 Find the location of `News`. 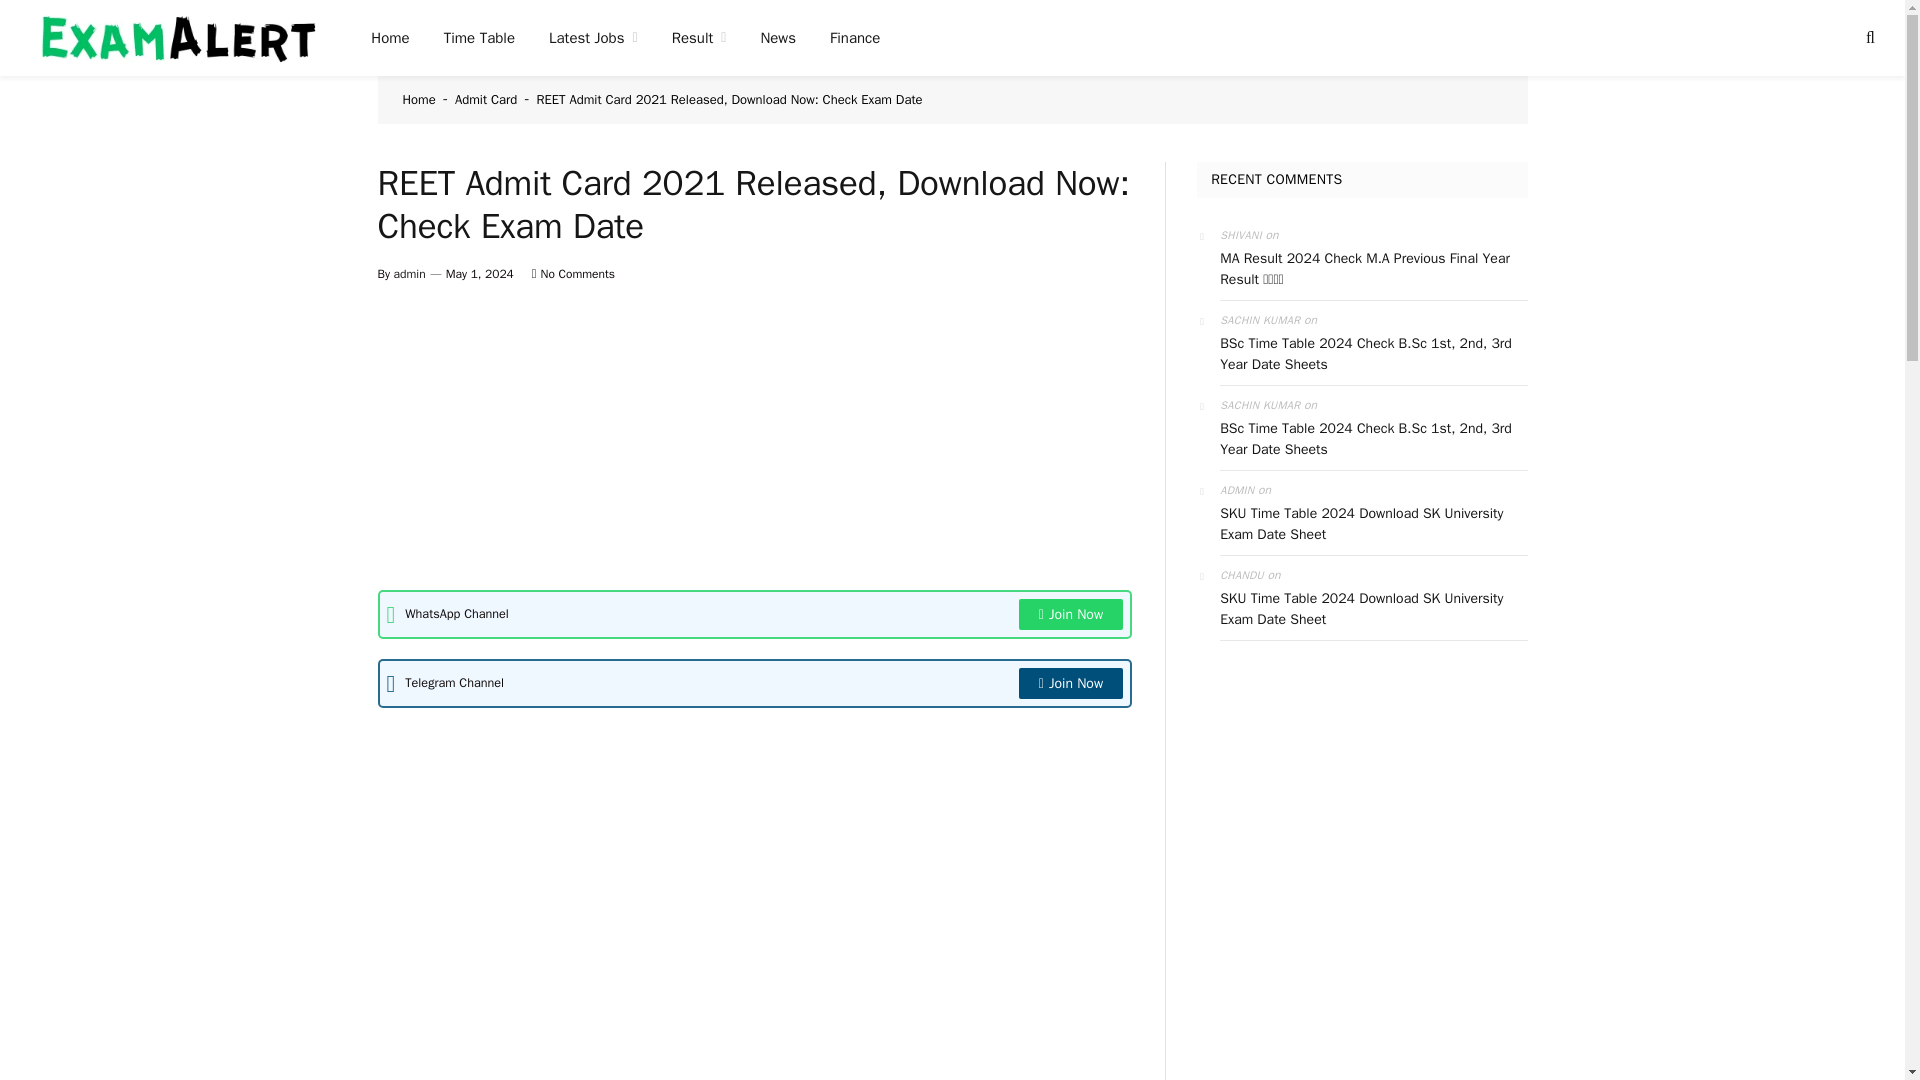

News is located at coordinates (778, 38).